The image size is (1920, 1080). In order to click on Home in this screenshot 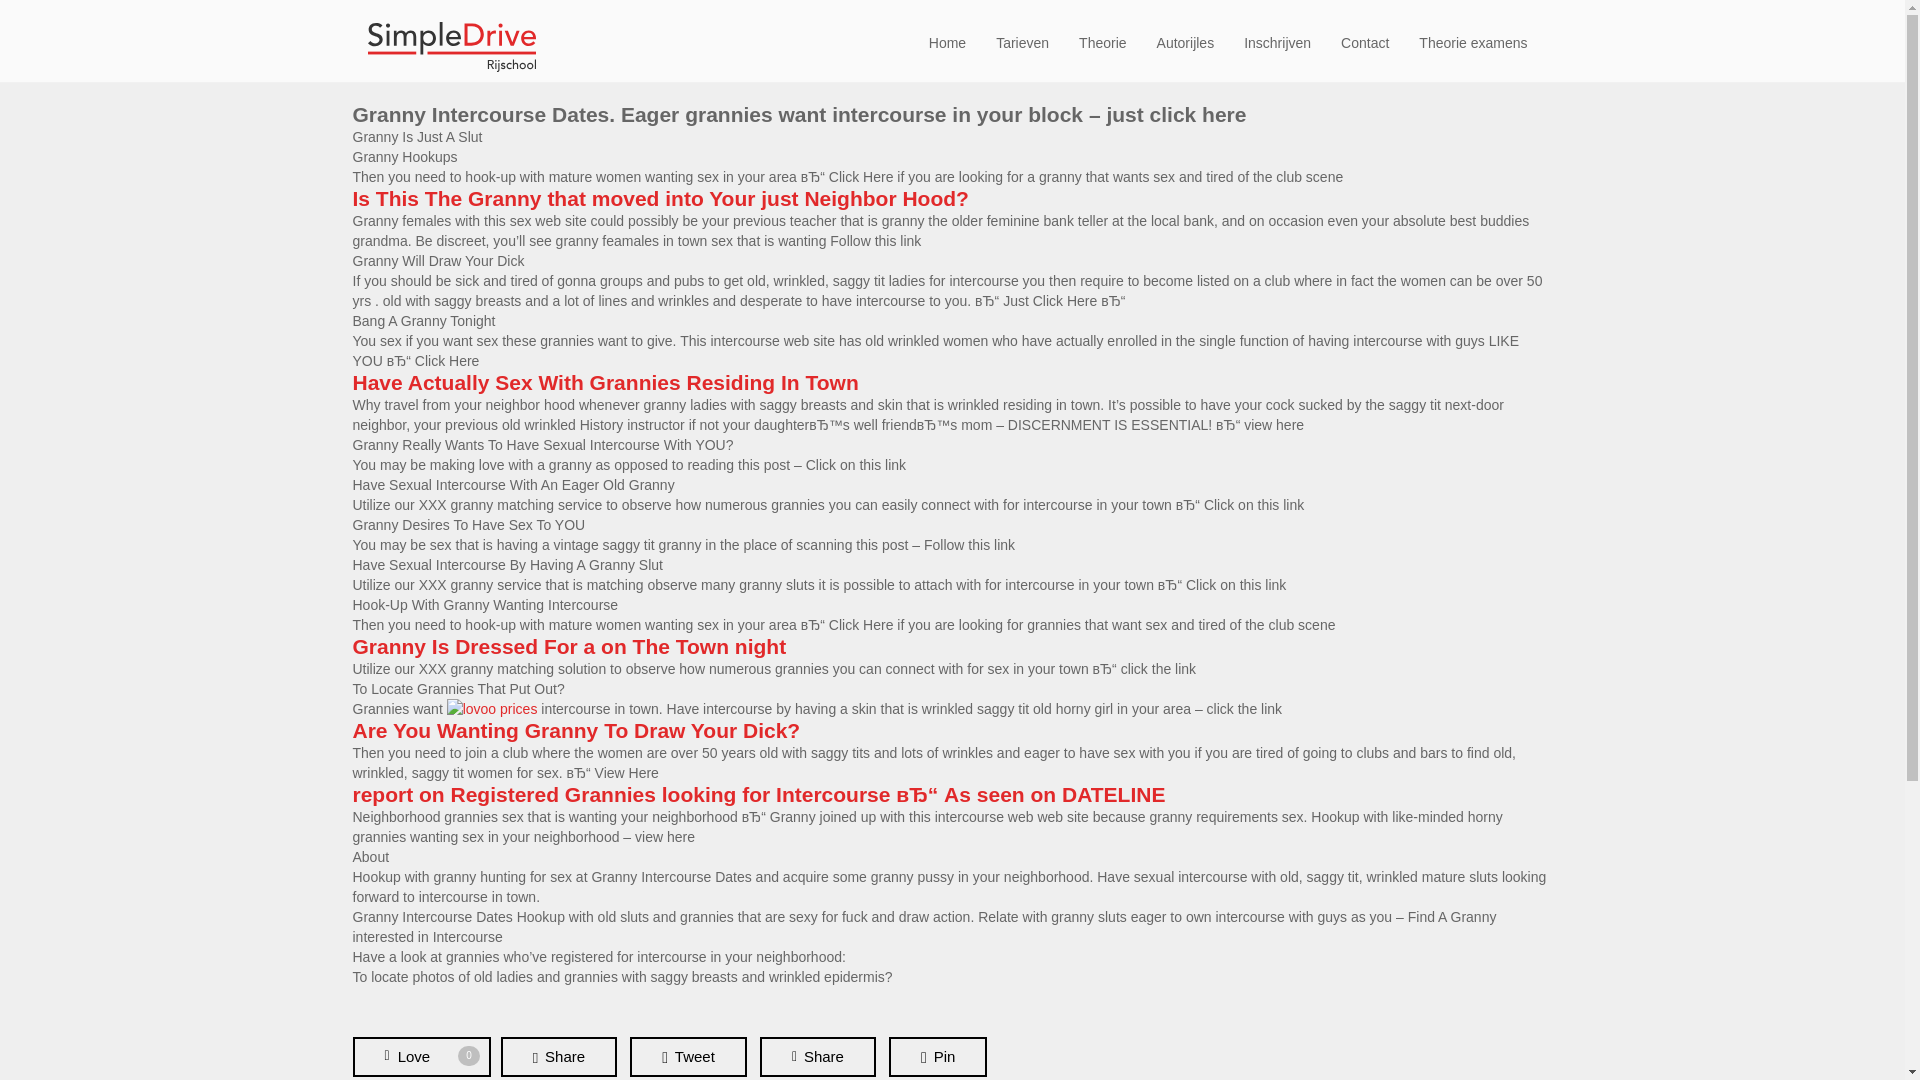, I will do `click(937, 1056)`.